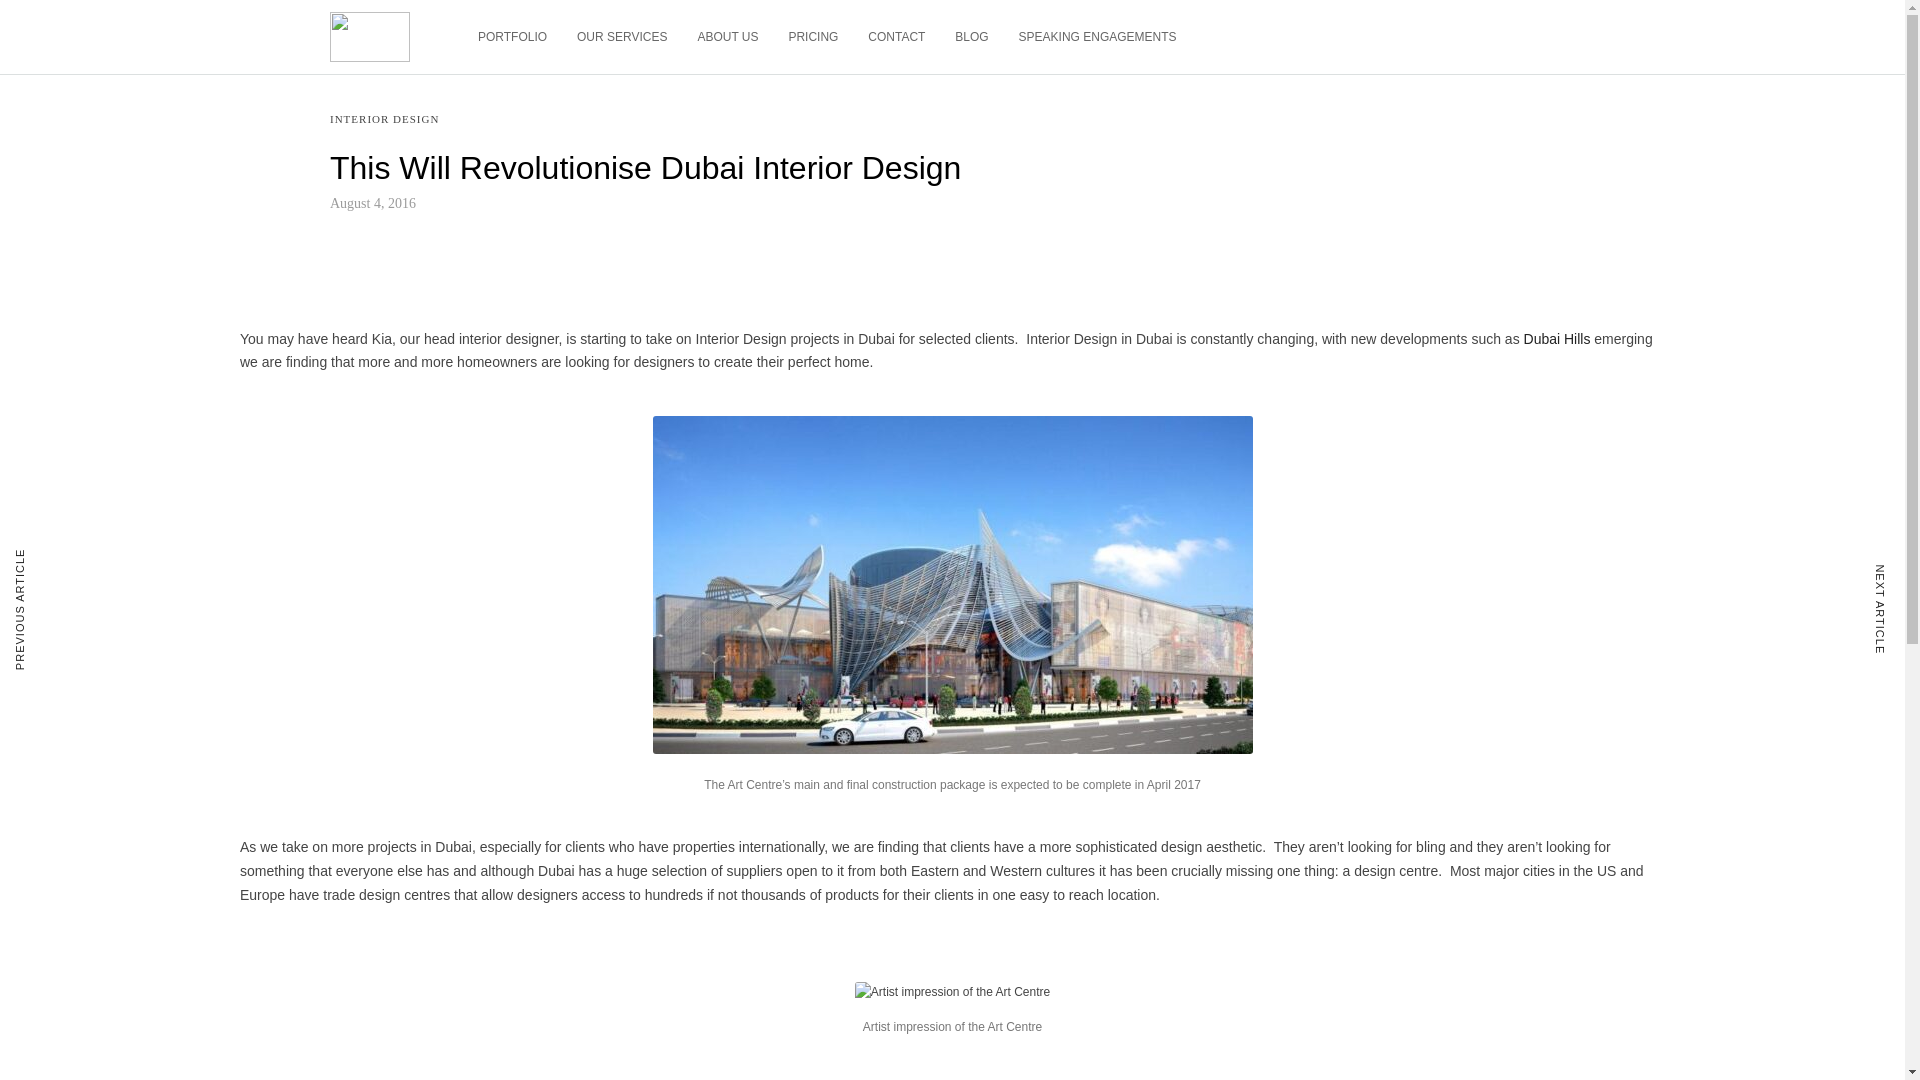 The height and width of the screenshot is (1080, 1920). What do you see at coordinates (896, 37) in the screenshot?
I see `CONTACT` at bounding box center [896, 37].